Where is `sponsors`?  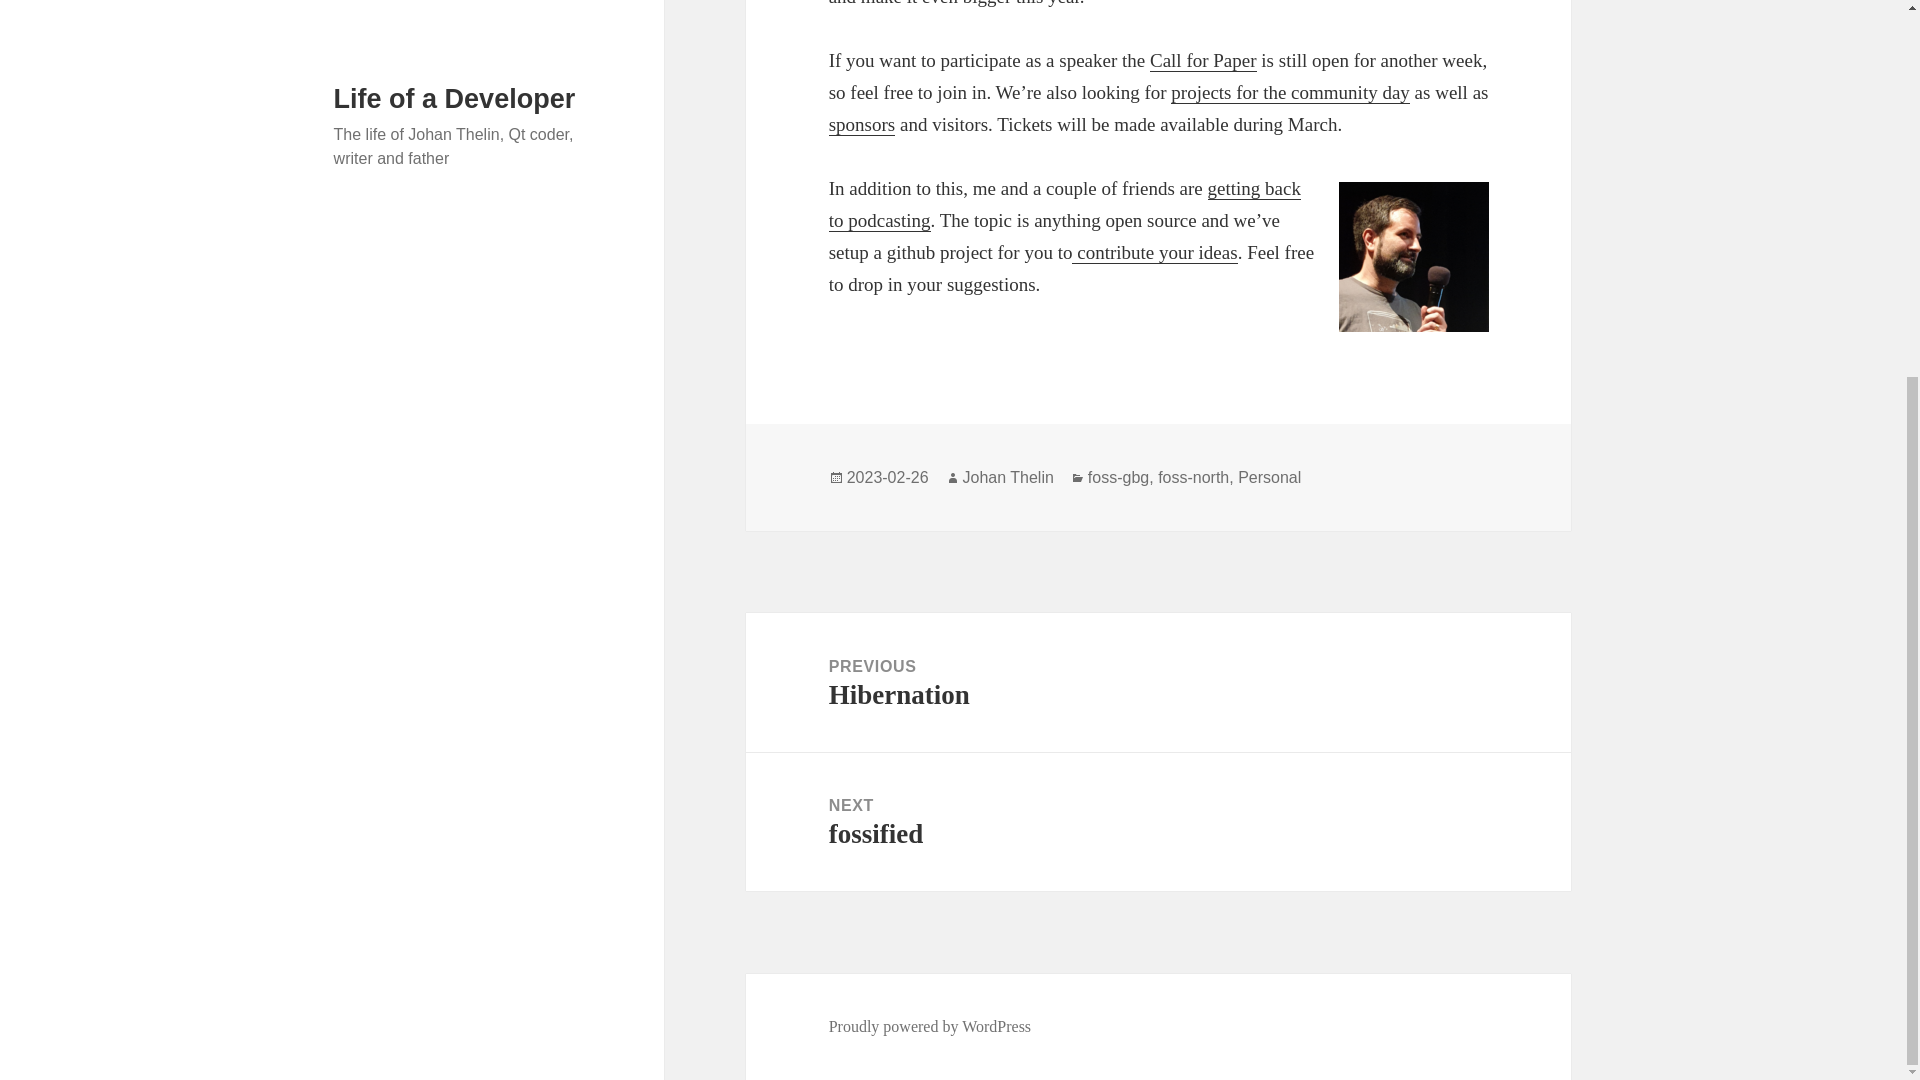
sponsors is located at coordinates (862, 125).